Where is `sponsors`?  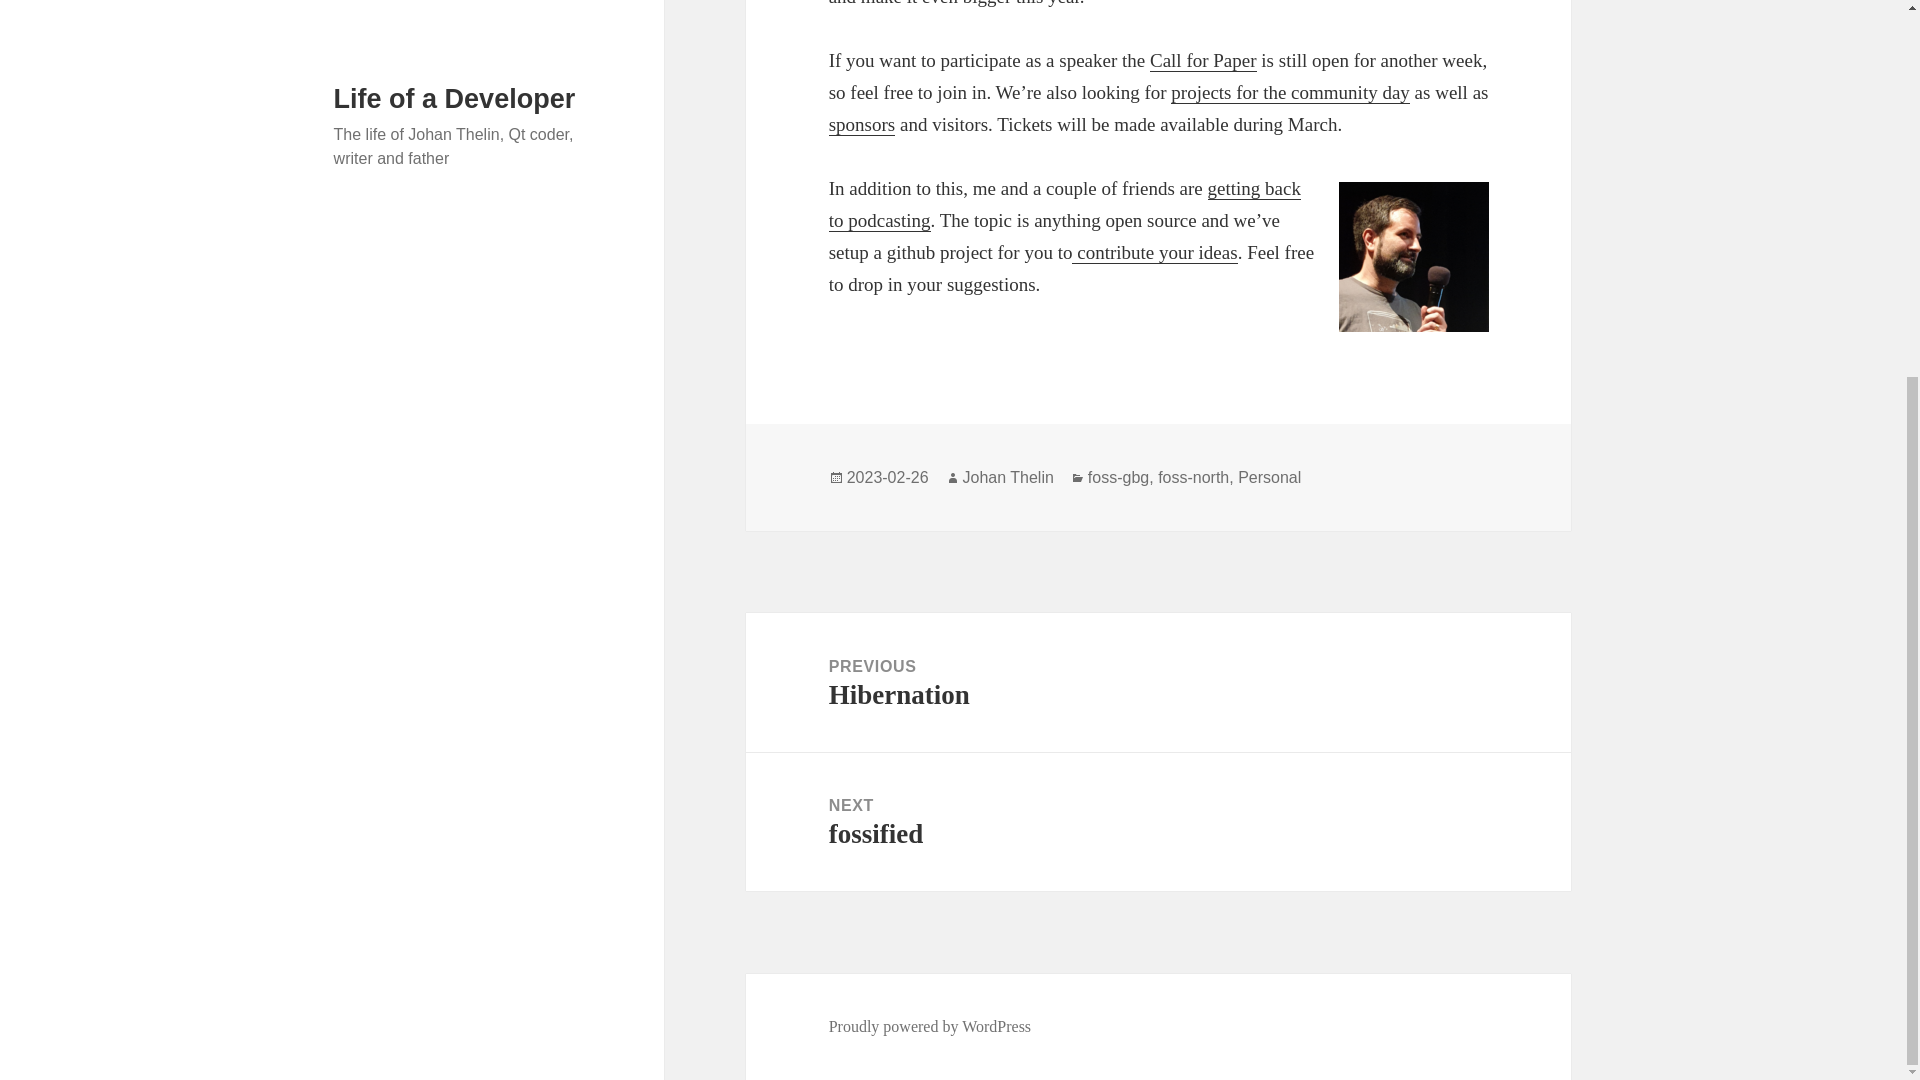
sponsors is located at coordinates (862, 125).